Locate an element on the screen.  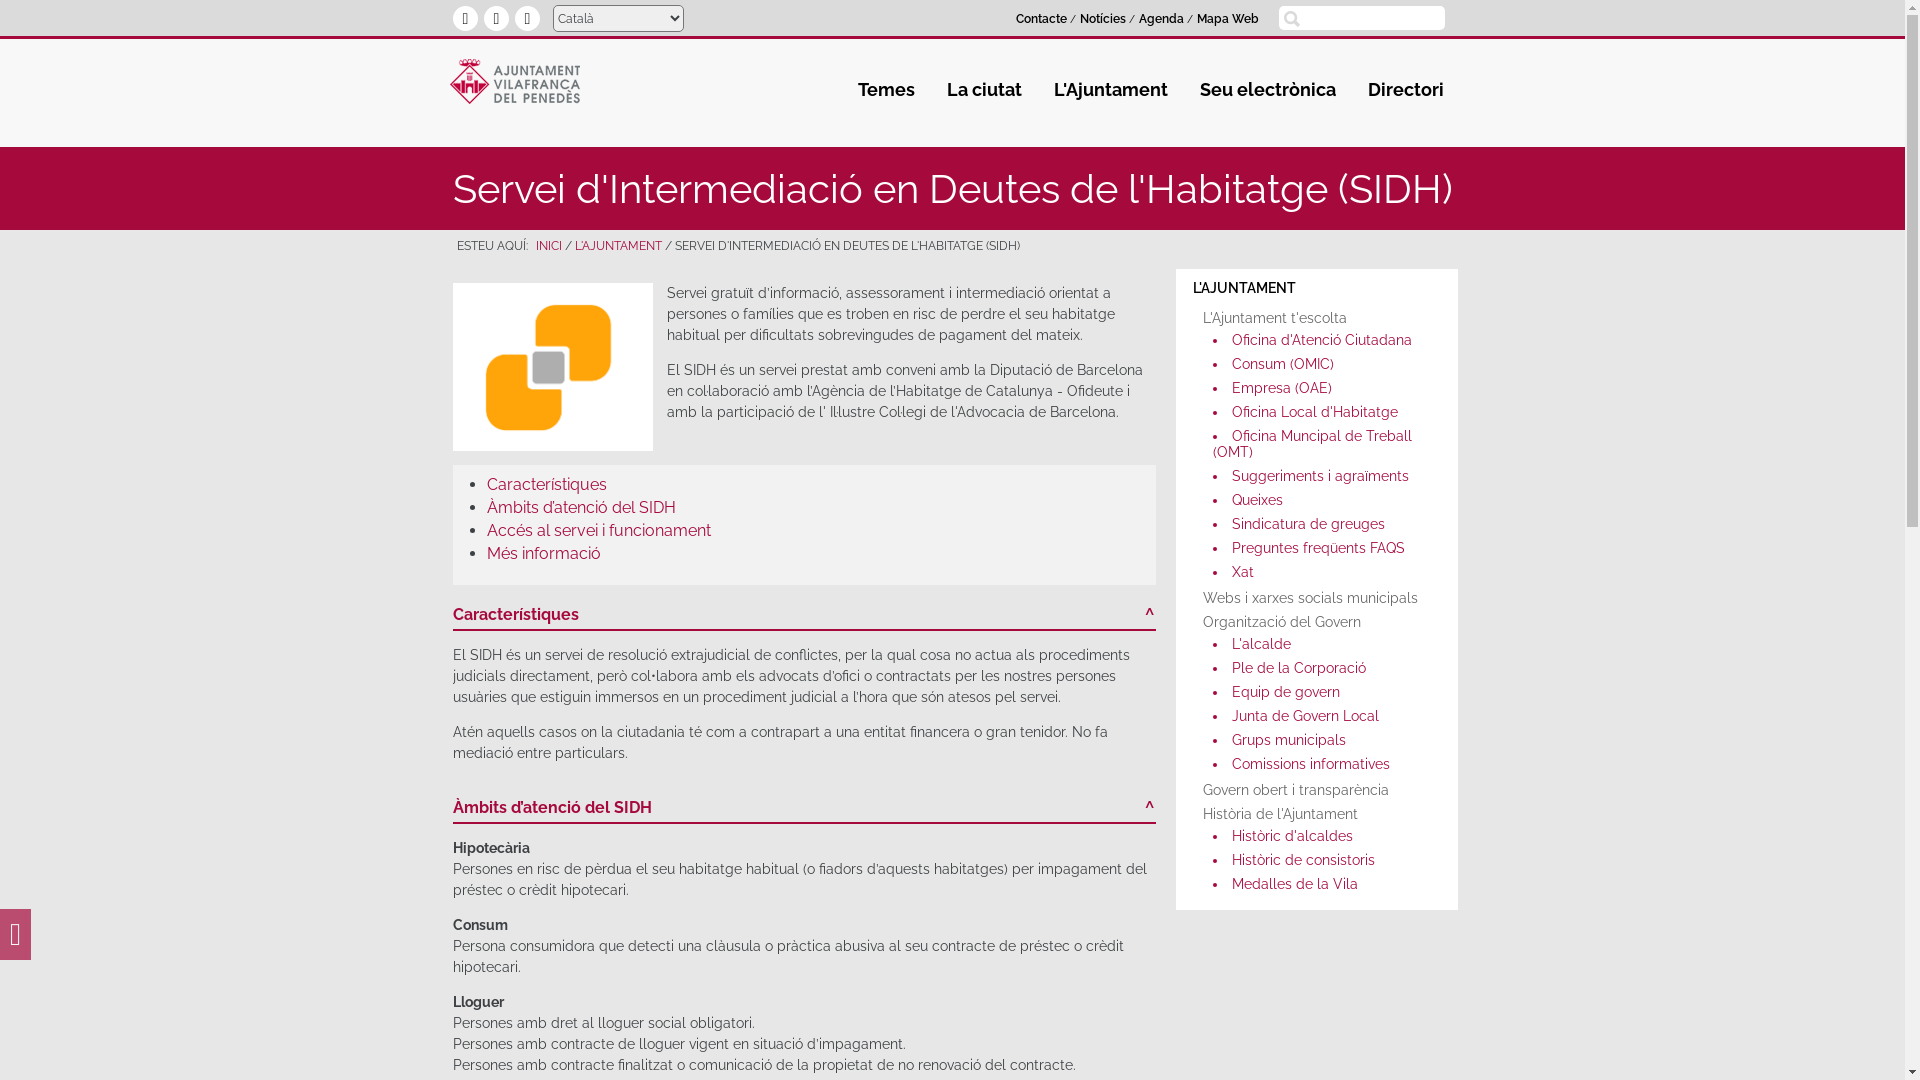
Contacte is located at coordinates (1042, 19).